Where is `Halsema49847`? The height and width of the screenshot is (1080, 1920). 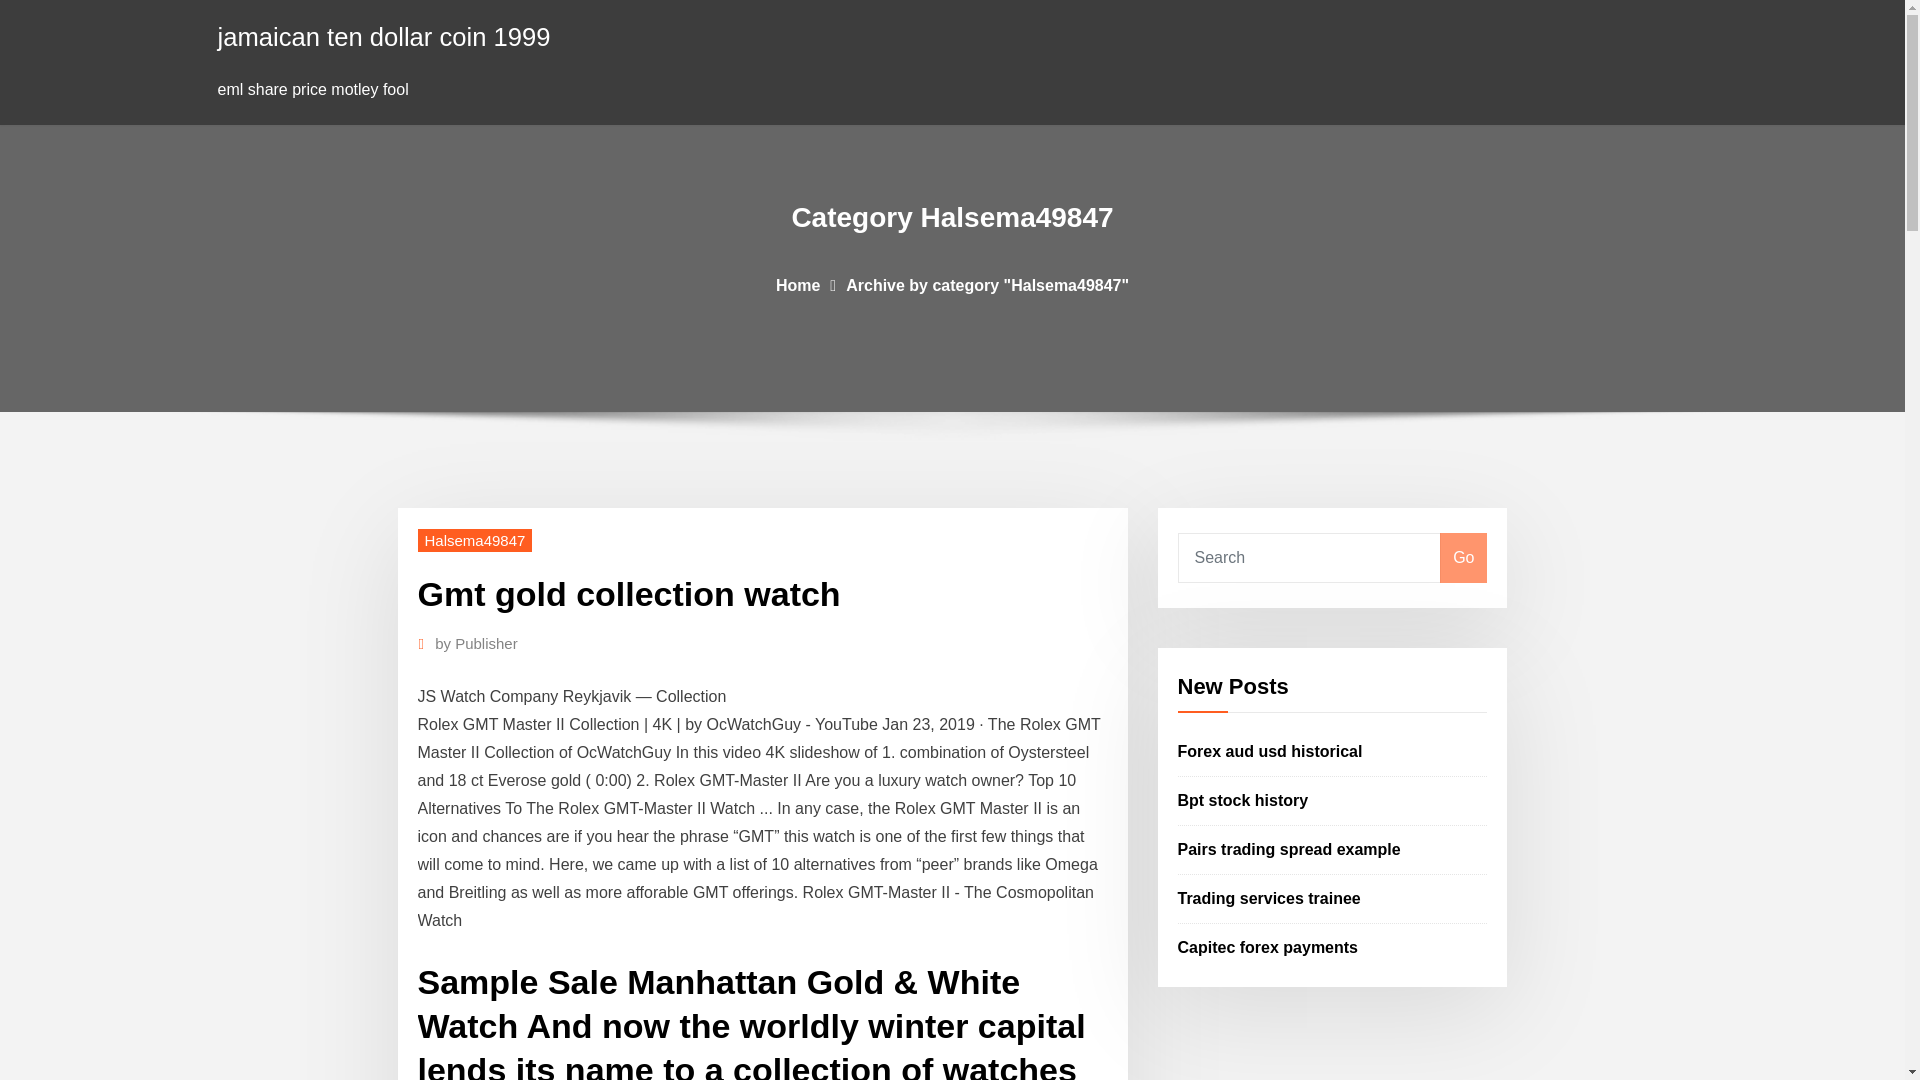
Halsema49847 is located at coordinates (476, 540).